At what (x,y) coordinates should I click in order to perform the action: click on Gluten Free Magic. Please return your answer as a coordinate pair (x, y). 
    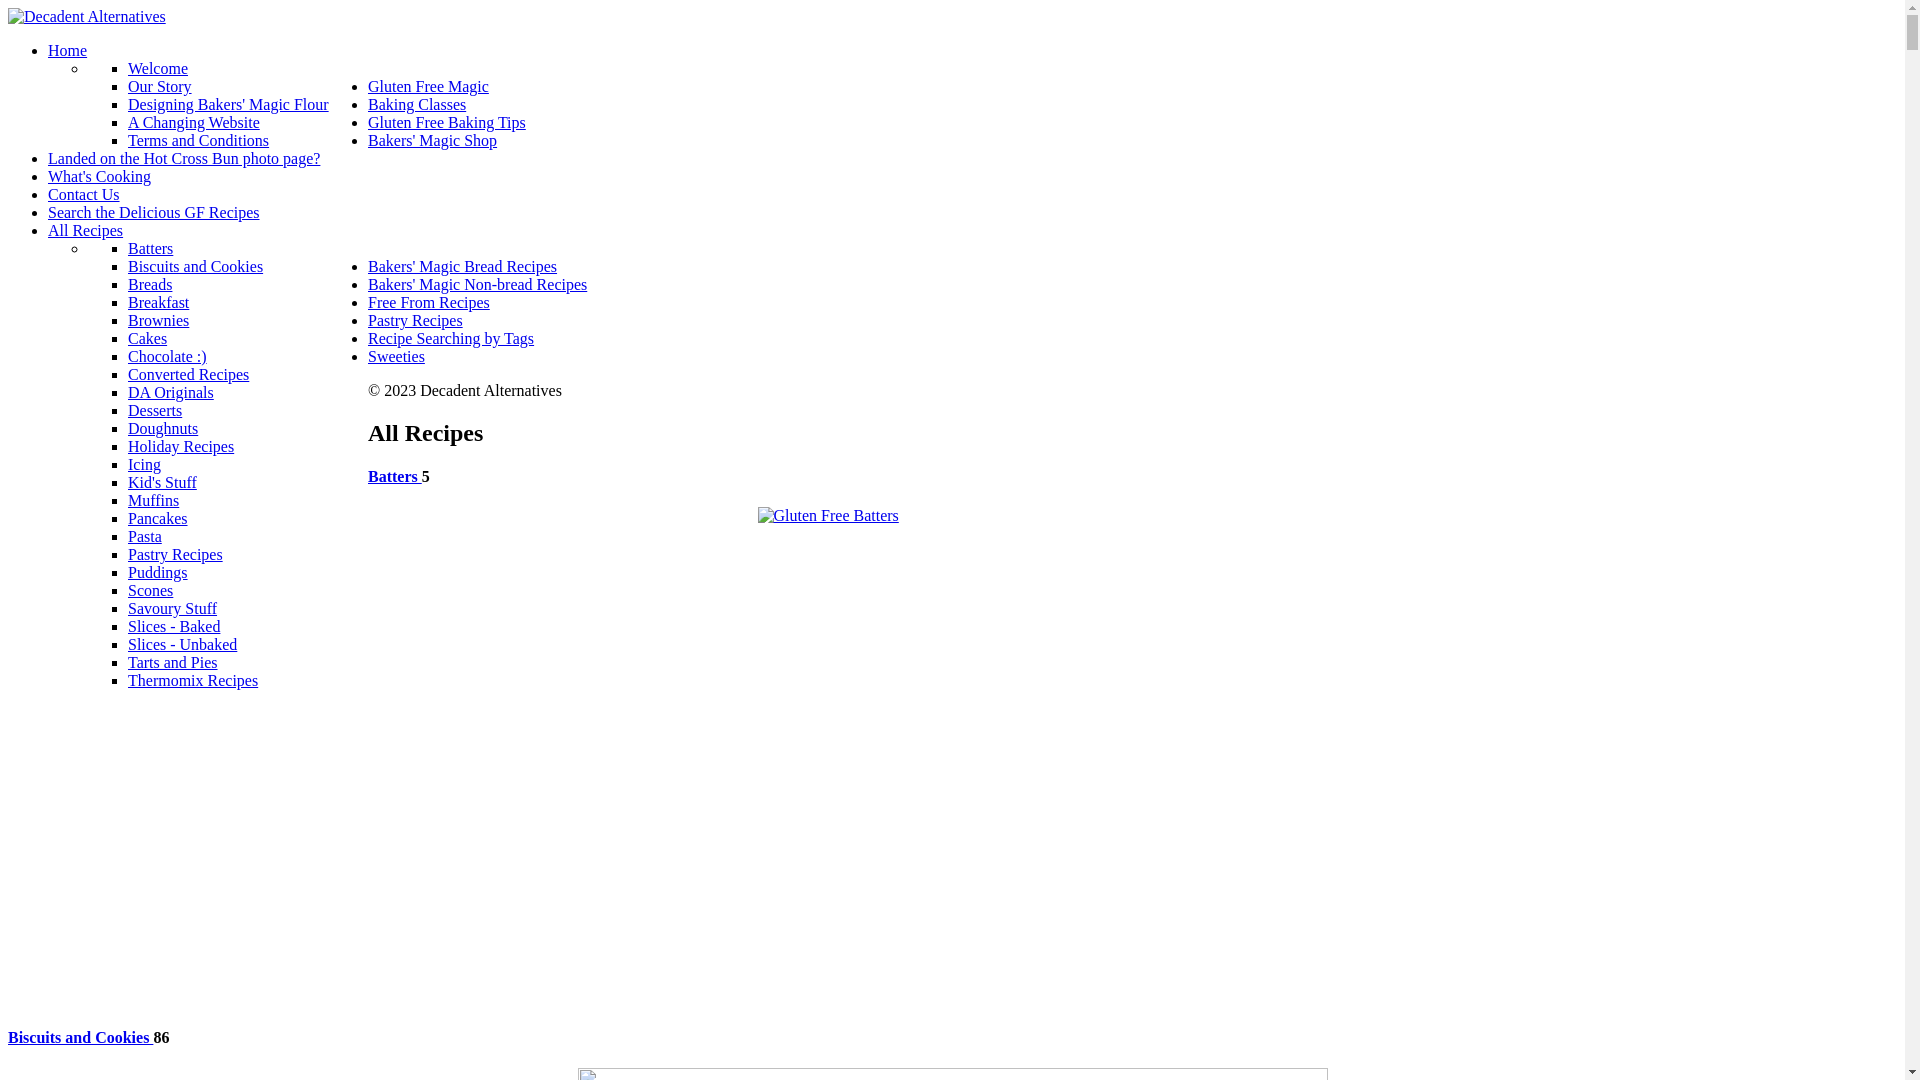
    Looking at the image, I should click on (428, 86).